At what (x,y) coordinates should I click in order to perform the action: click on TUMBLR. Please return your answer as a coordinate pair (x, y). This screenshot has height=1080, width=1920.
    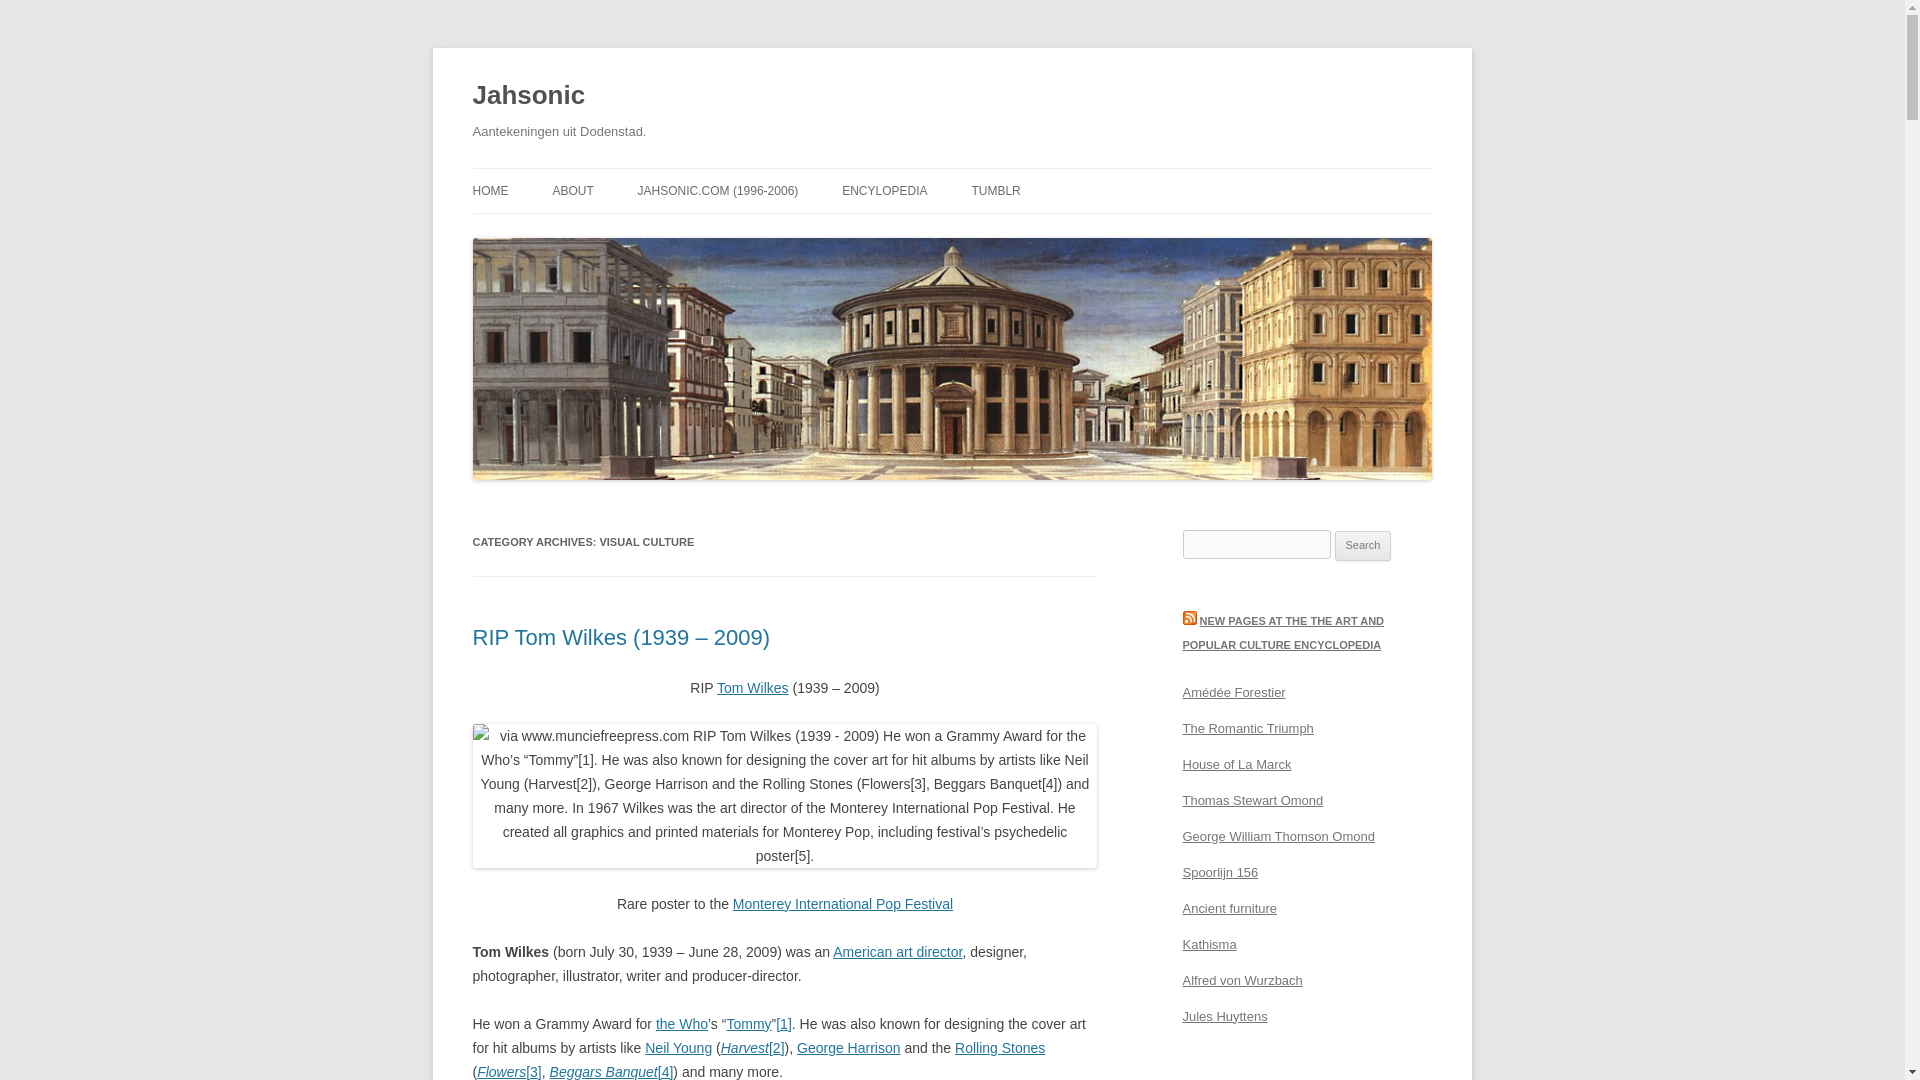
    Looking at the image, I should click on (995, 190).